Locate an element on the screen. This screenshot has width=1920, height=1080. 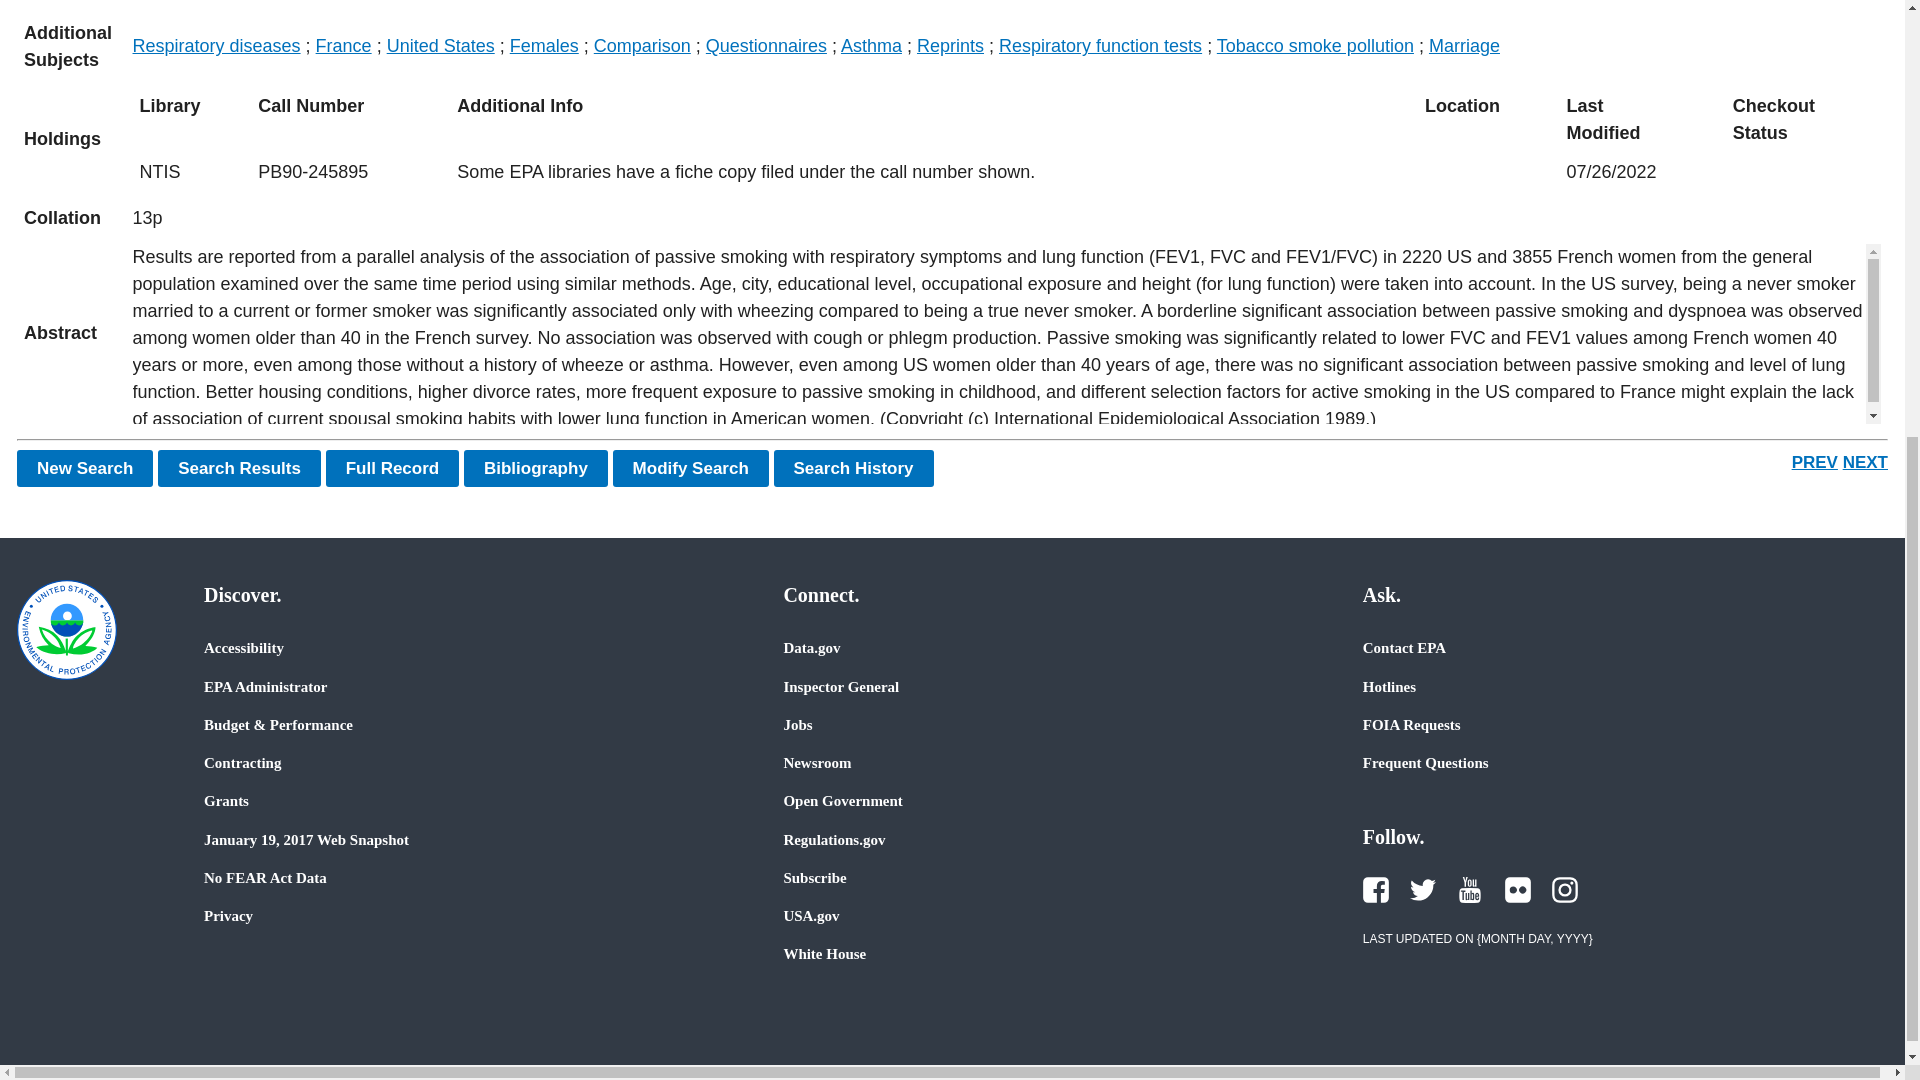
PREV is located at coordinates (1814, 462).